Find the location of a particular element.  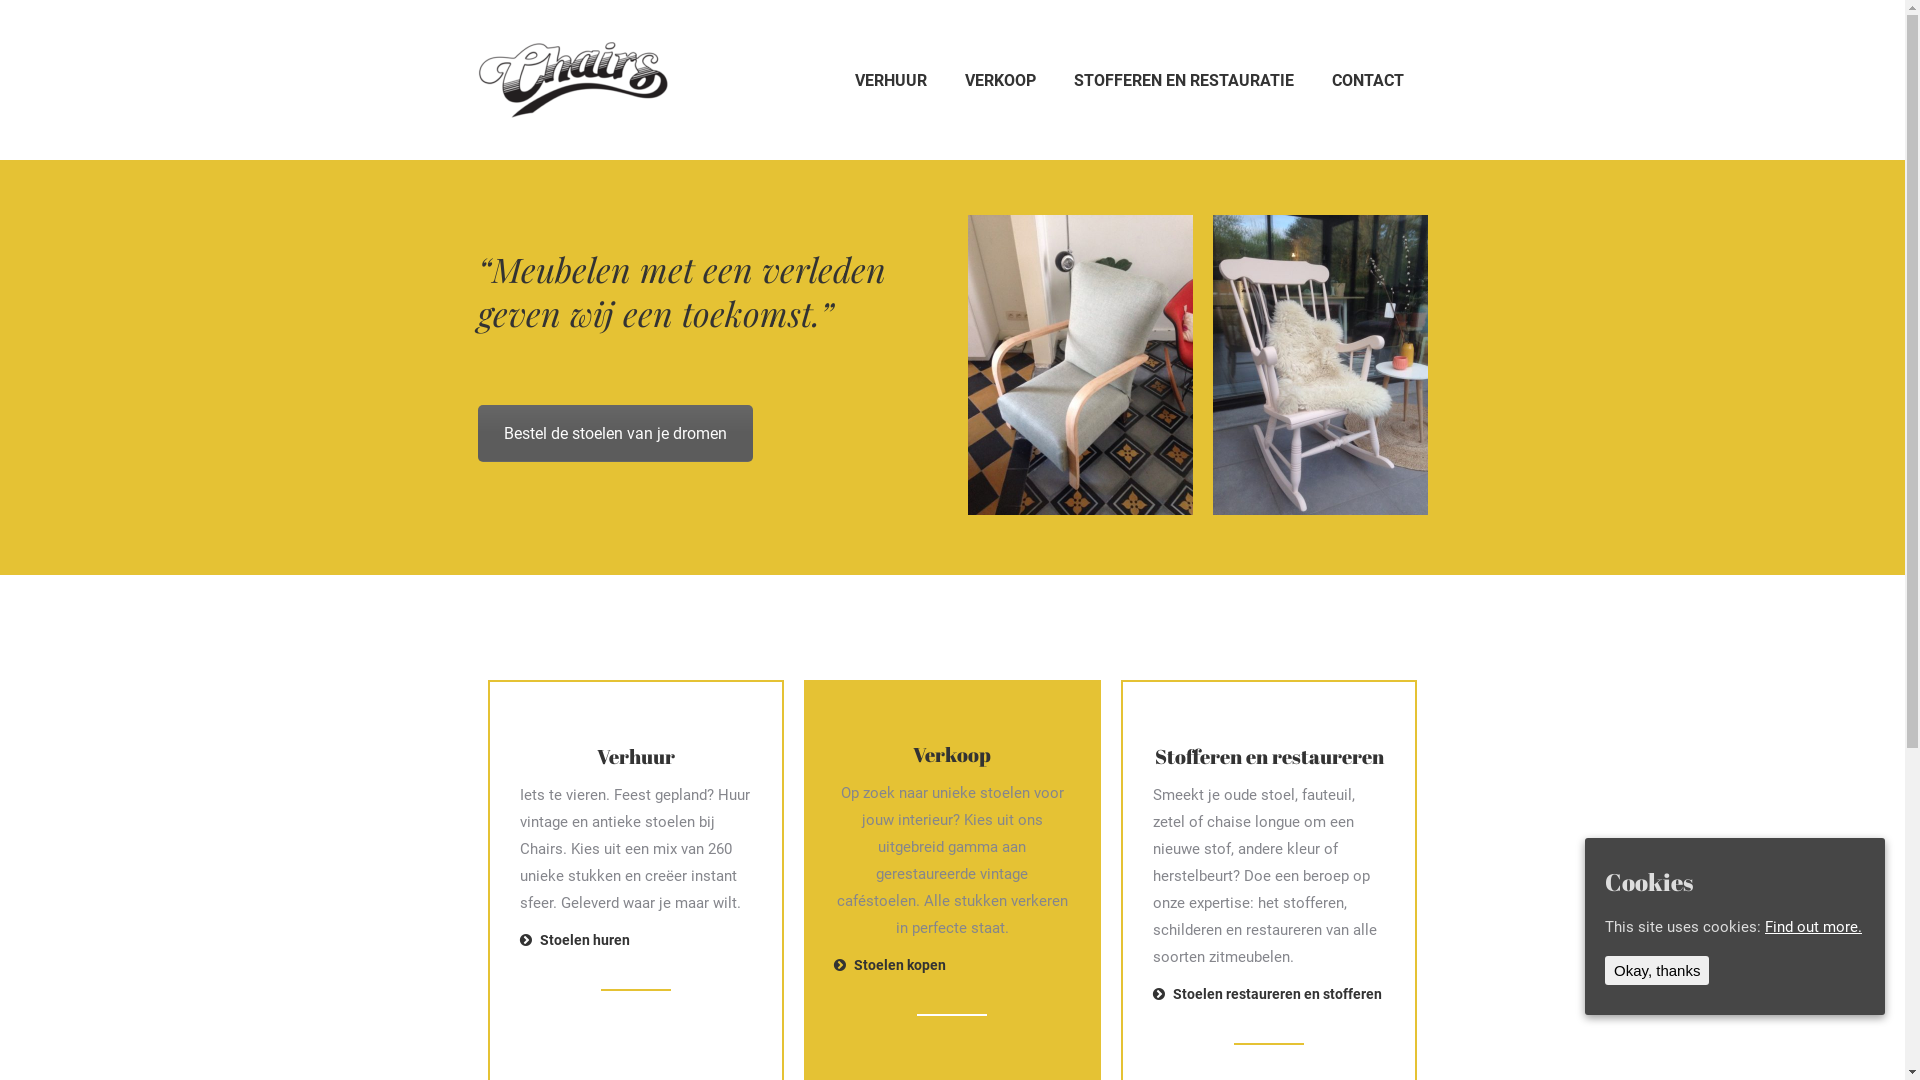

Stoelen restaureren en stofferen is located at coordinates (1268, 994).